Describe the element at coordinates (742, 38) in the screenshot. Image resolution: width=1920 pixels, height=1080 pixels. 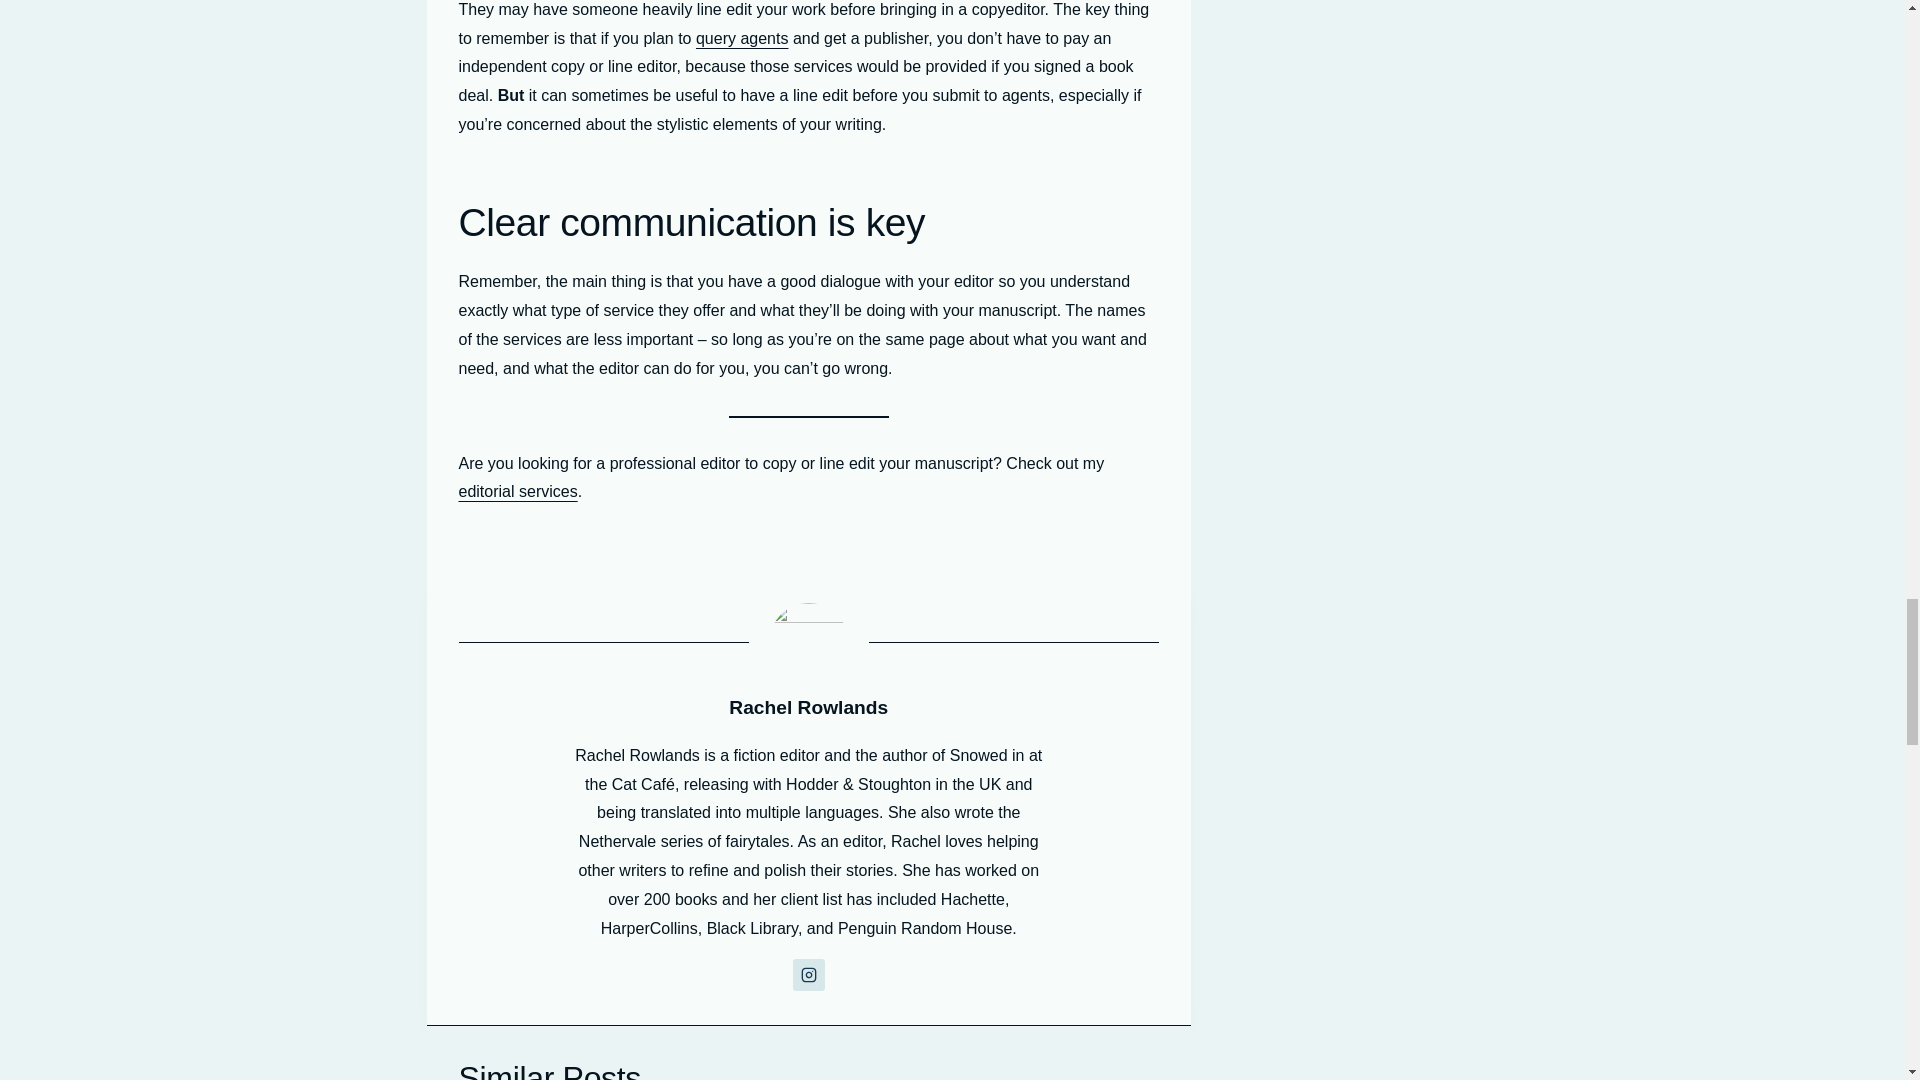
I see `query agents` at that location.